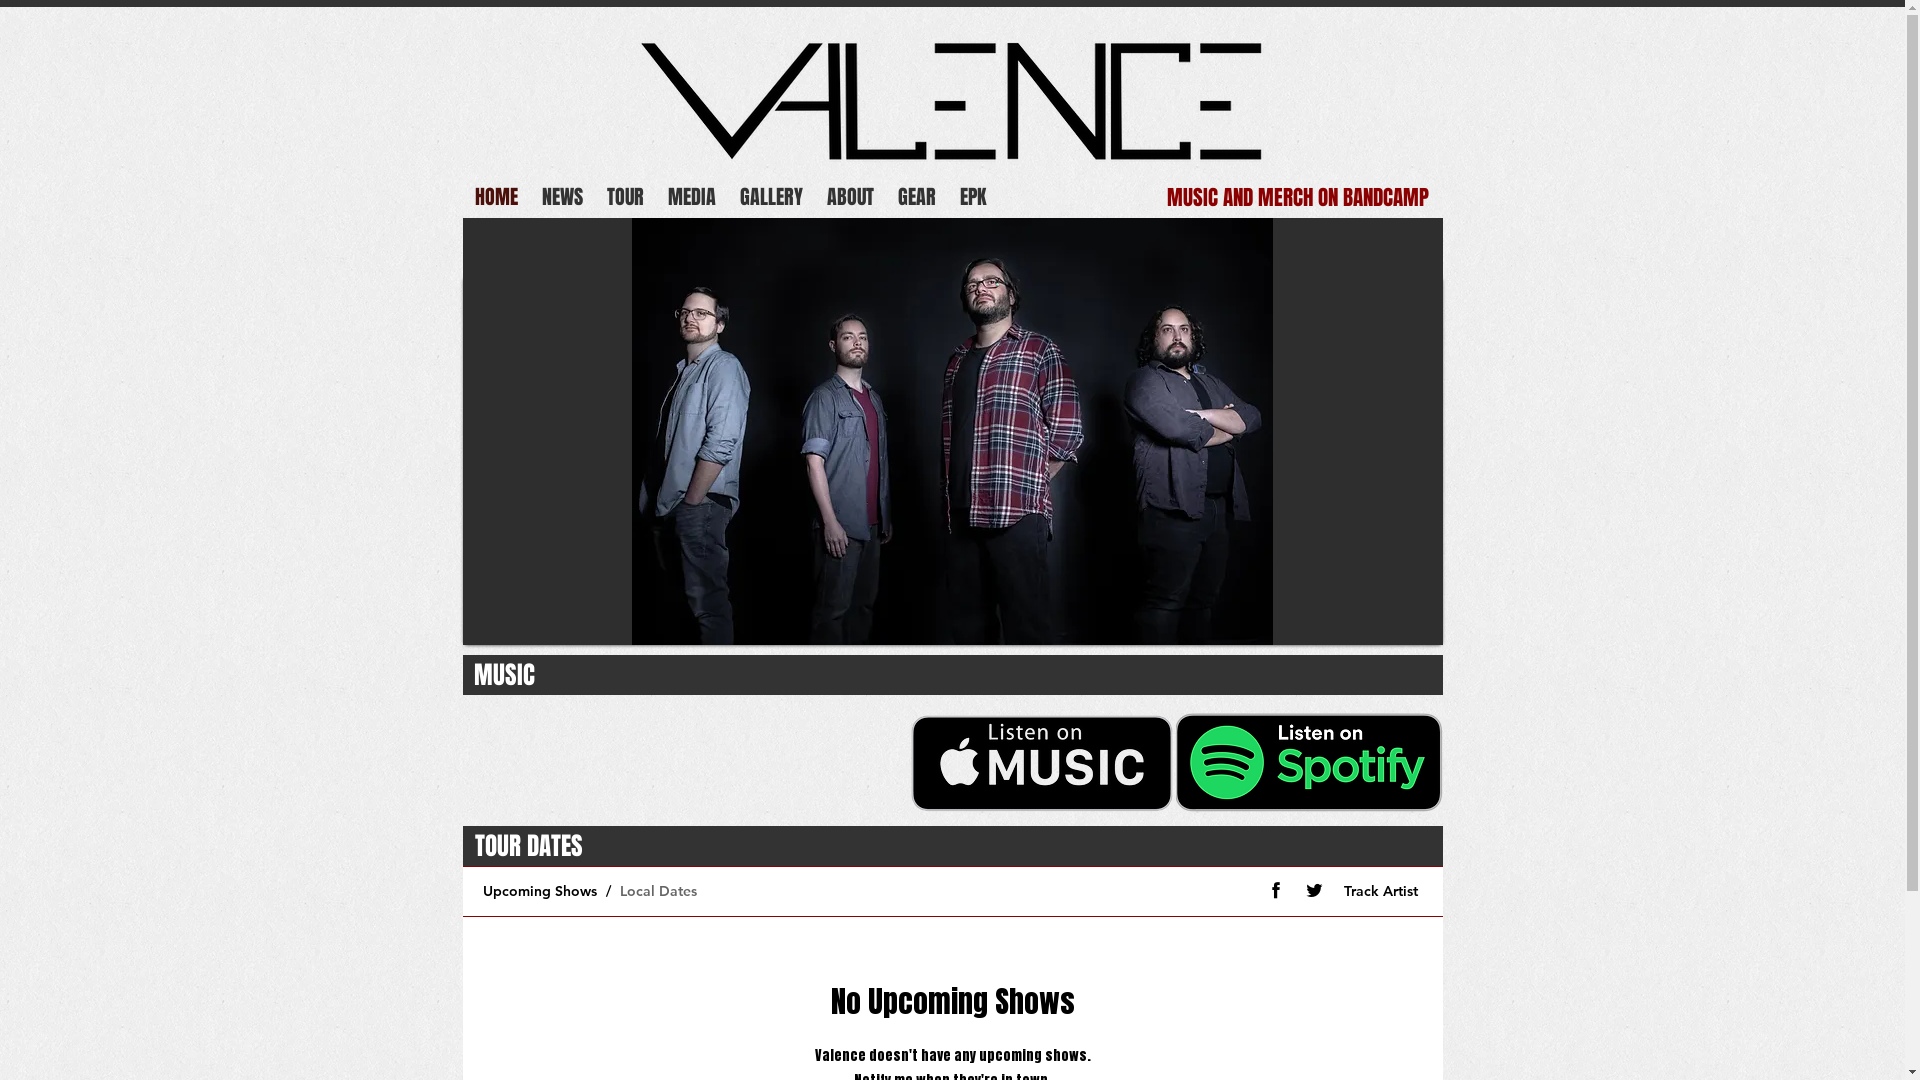  What do you see at coordinates (682, 758) in the screenshot?
I see `Embedded Content` at bounding box center [682, 758].